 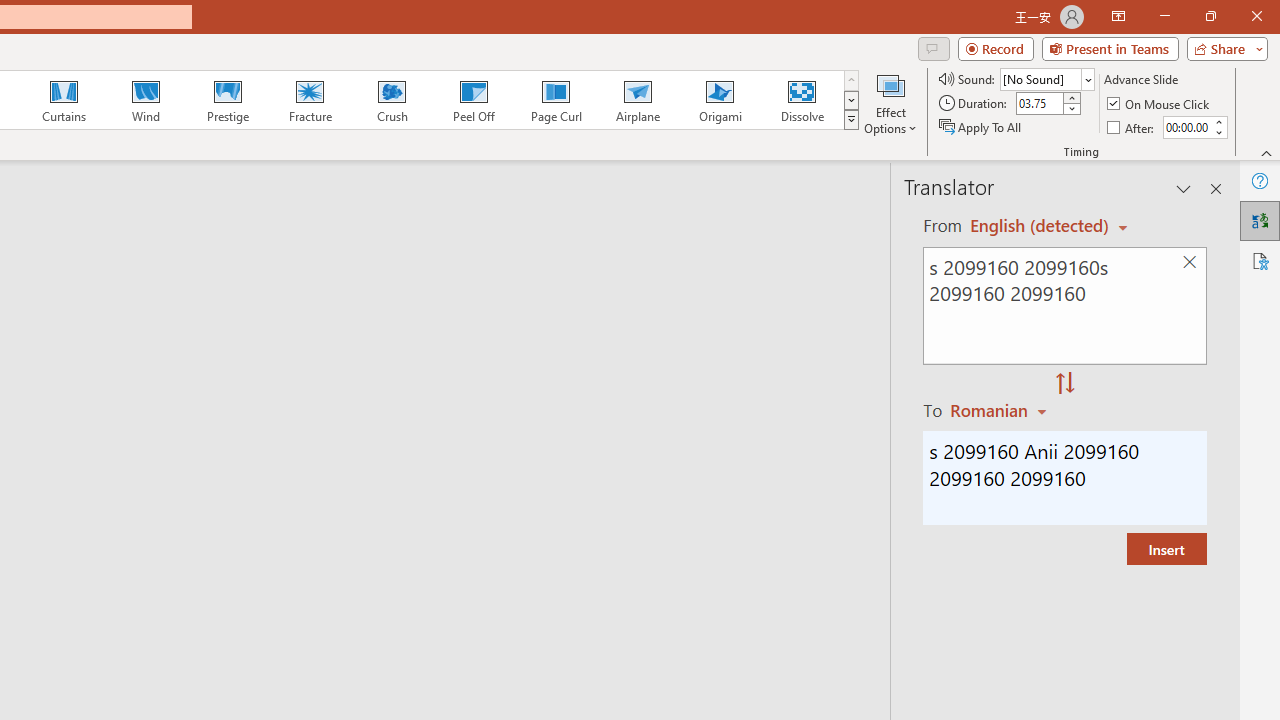 What do you see at coordinates (1189, 262) in the screenshot?
I see `Clear text` at bounding box center [1189, 262].